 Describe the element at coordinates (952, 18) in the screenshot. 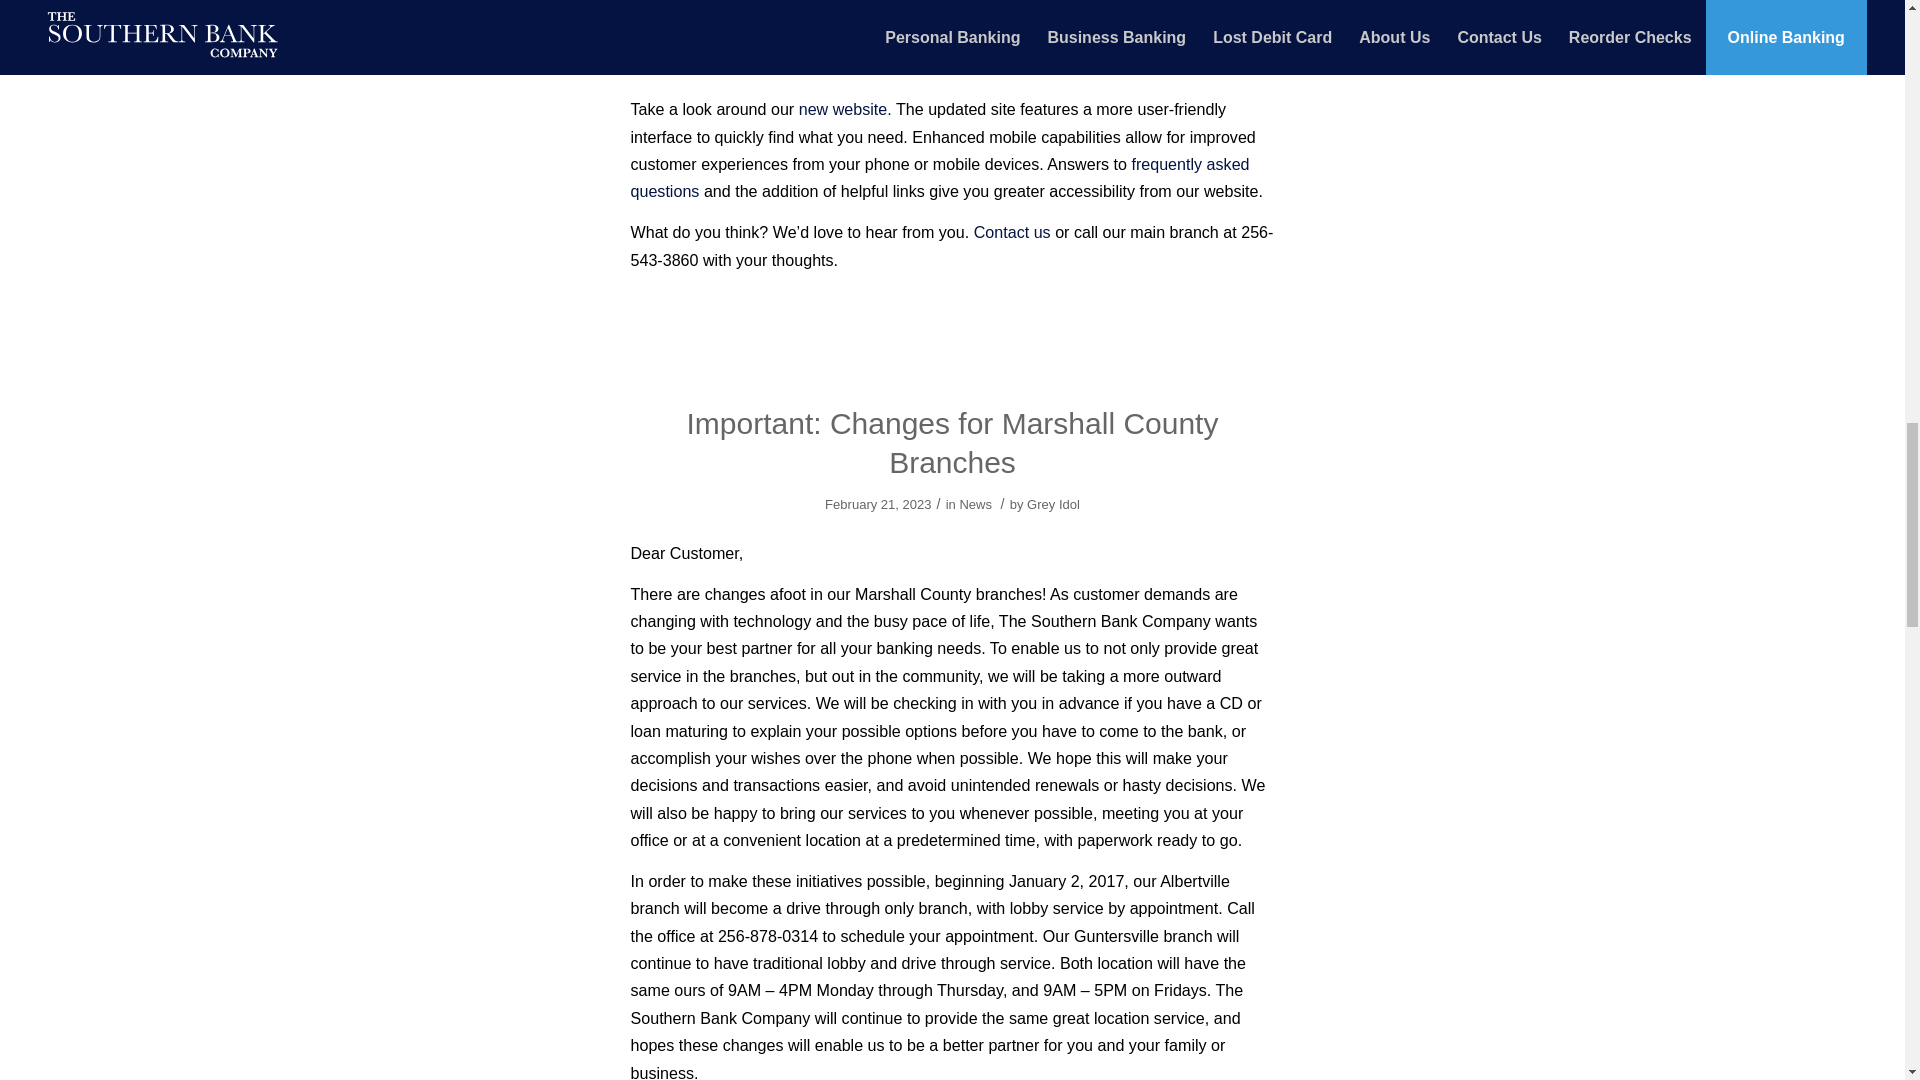

I see `A New Look for Sobanco.com` at that location.